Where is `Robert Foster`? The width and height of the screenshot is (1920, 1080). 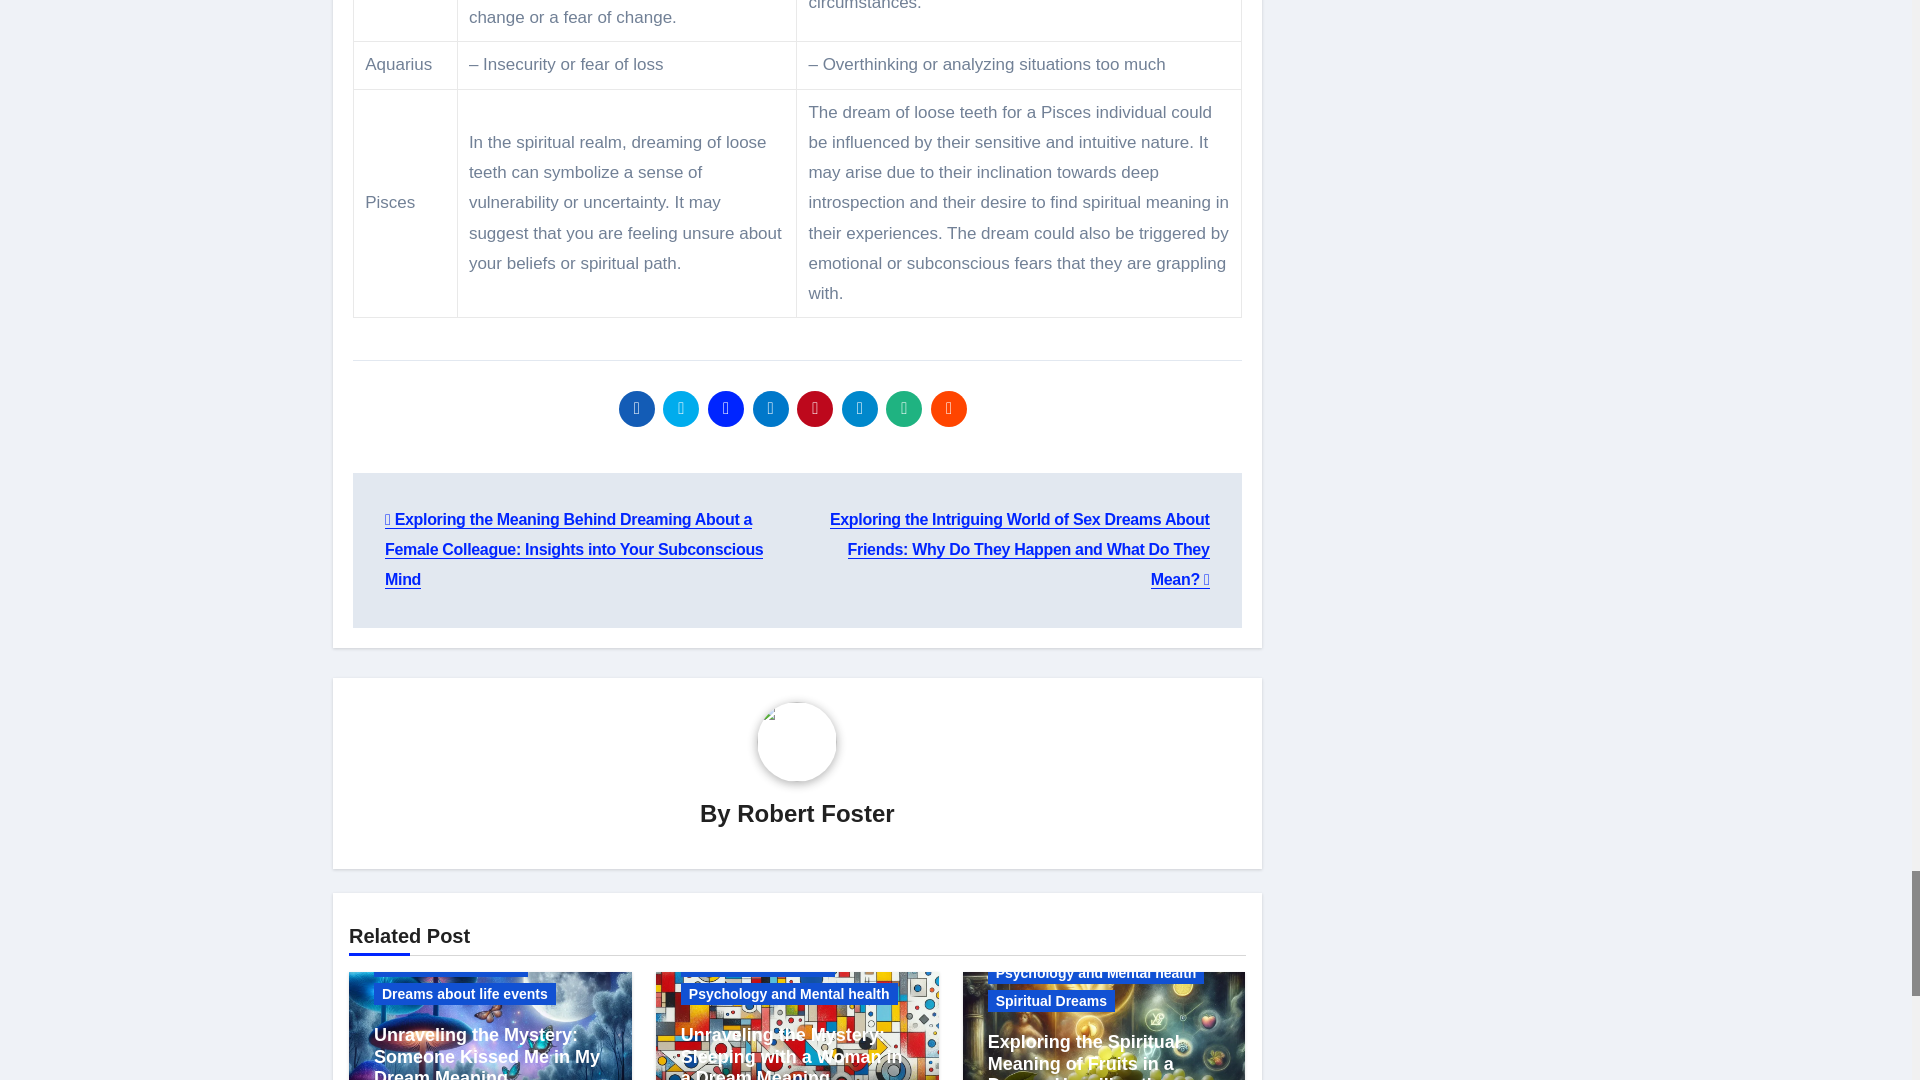 Robert Foster is located at coordinates (816, 814).